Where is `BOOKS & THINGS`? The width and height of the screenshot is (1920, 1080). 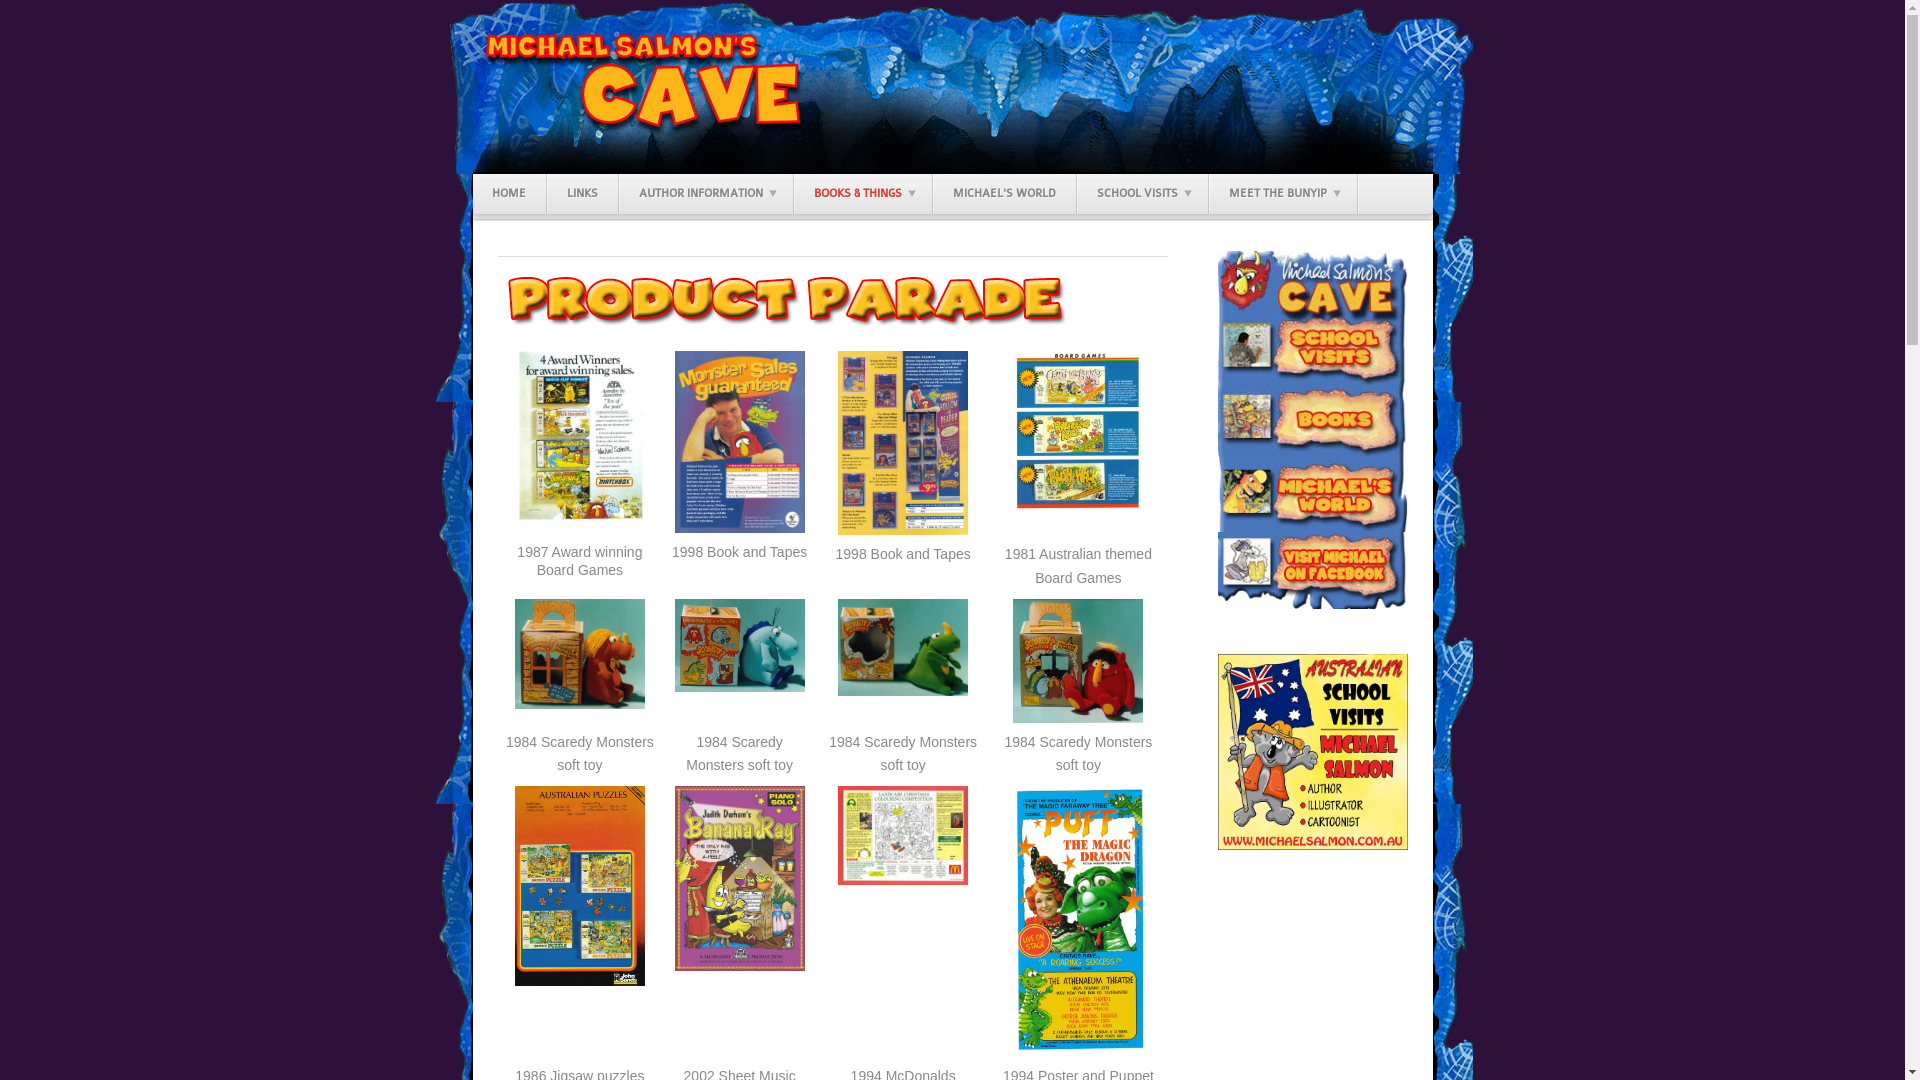 BOOKS & THINGS is located at coordinates (863, 194).